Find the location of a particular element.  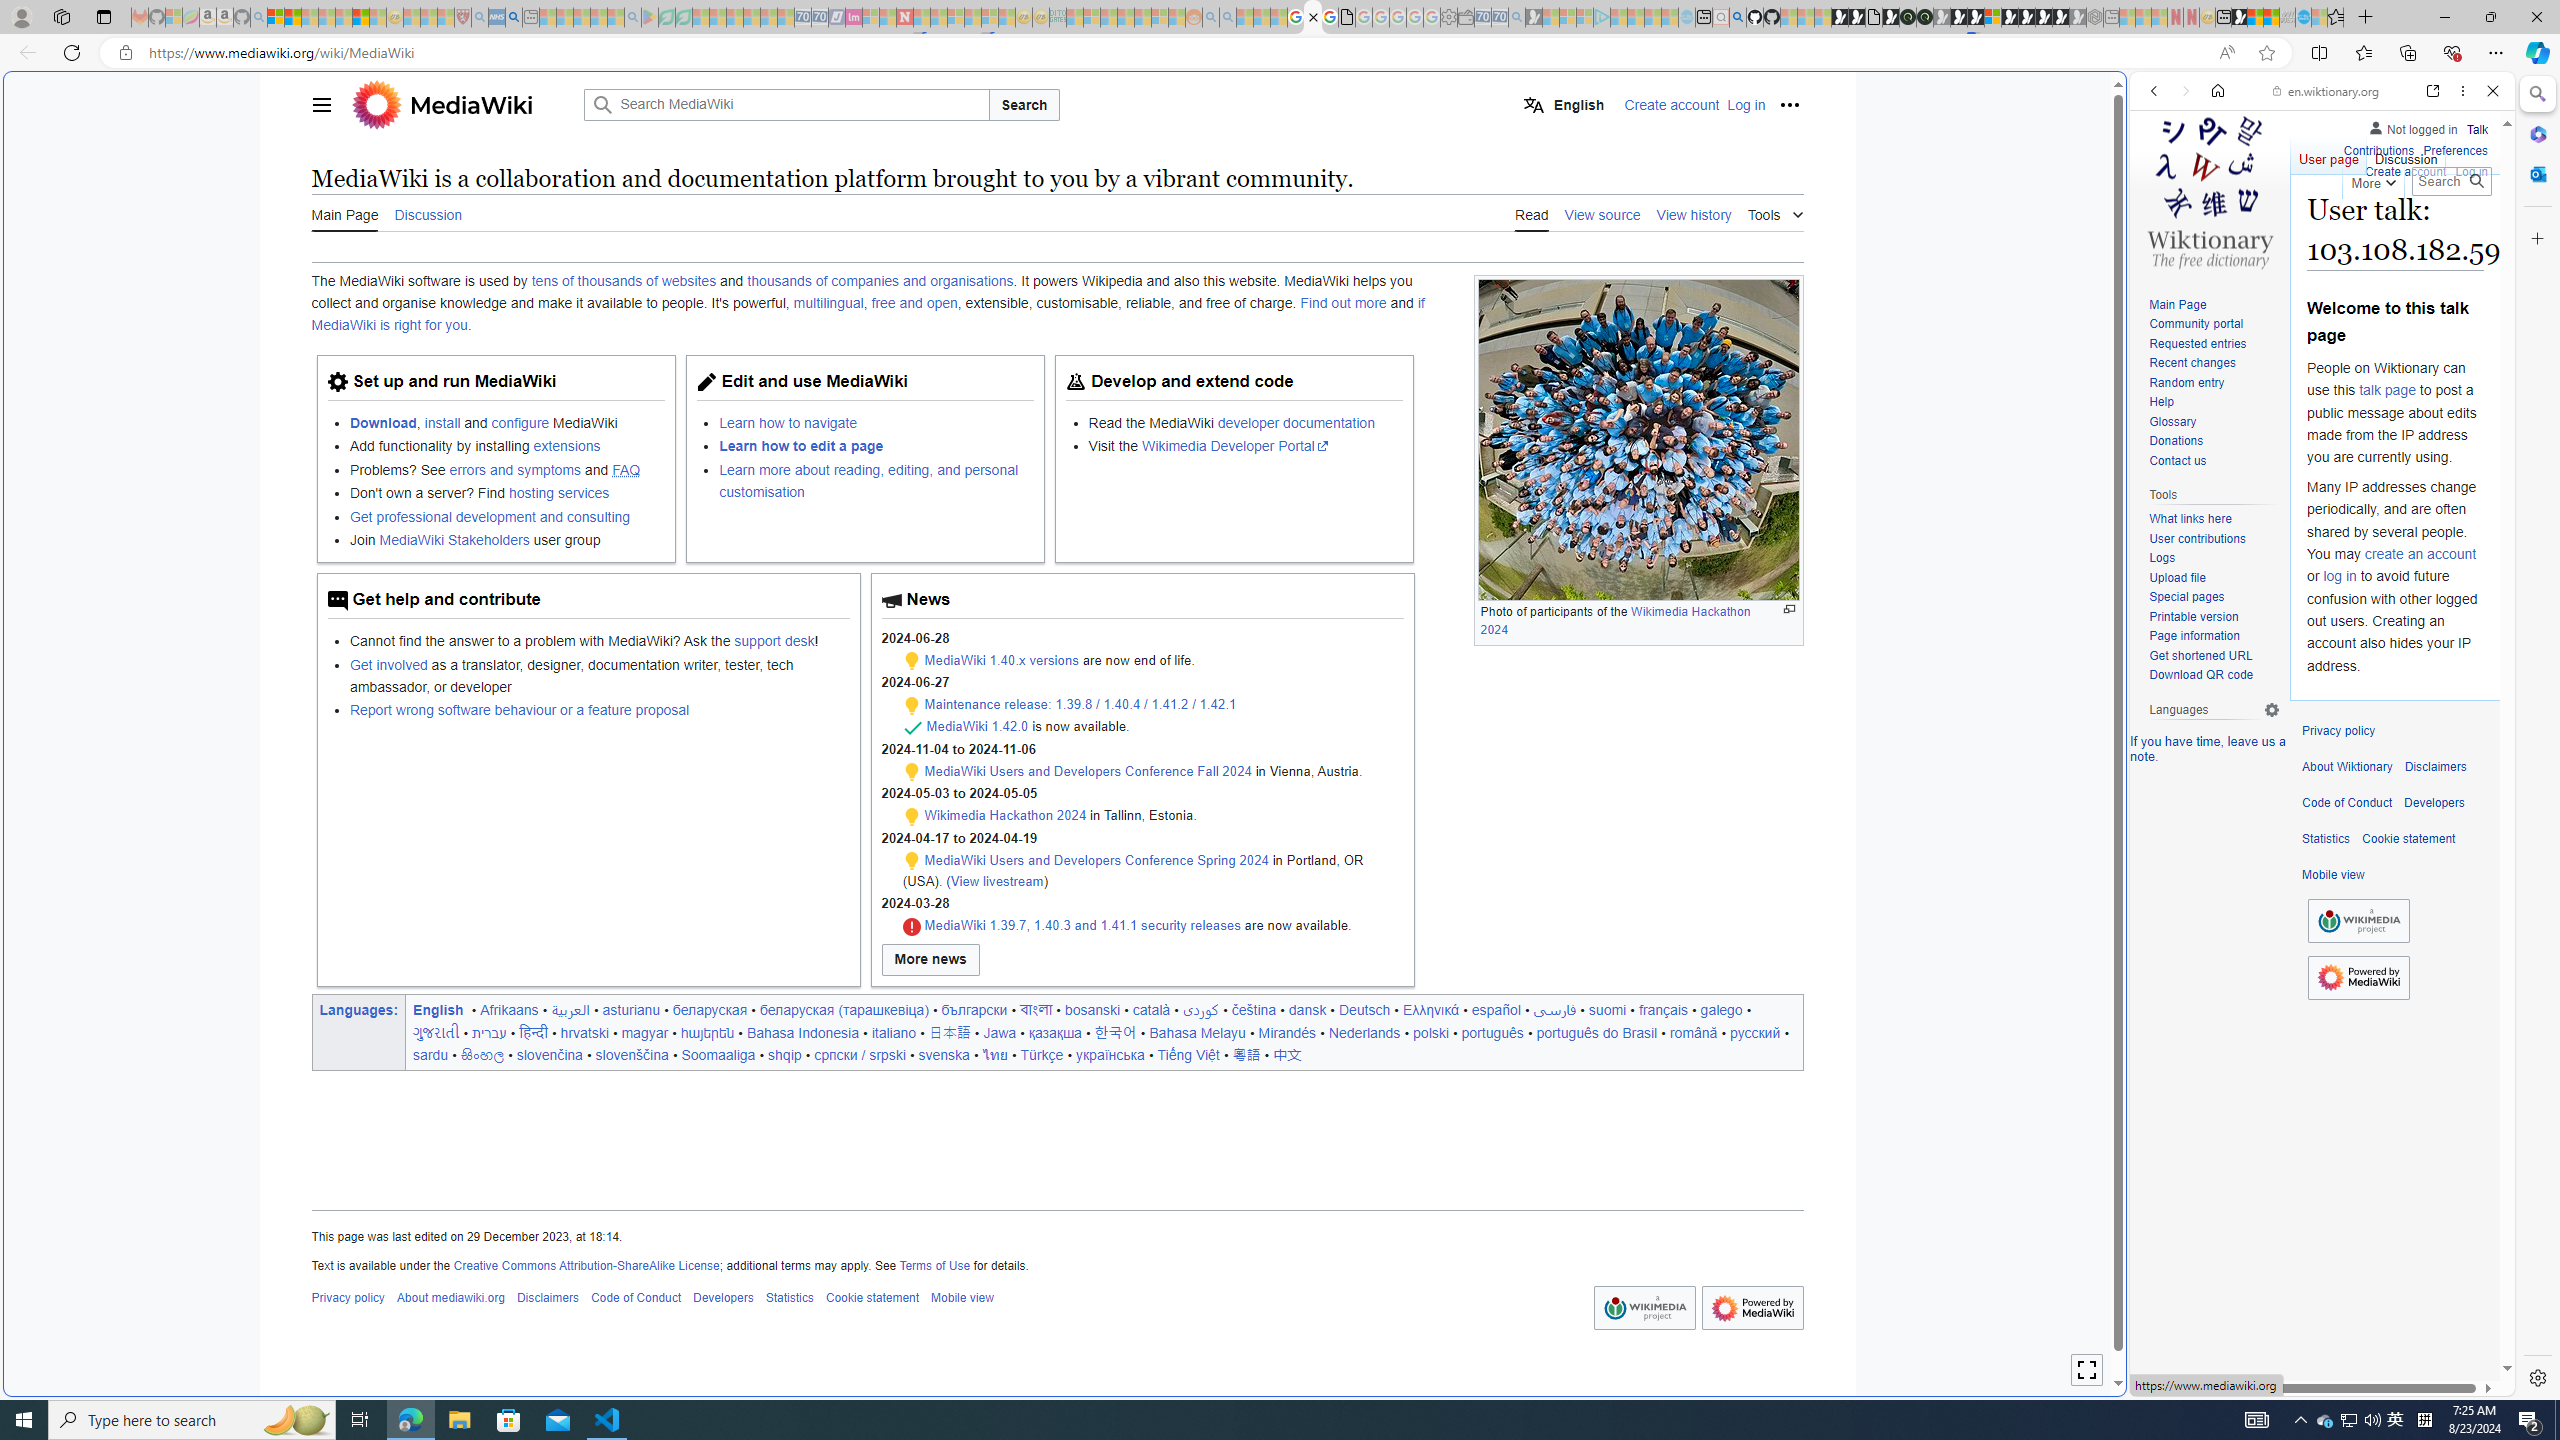

install is located at coordinates (442, 422).